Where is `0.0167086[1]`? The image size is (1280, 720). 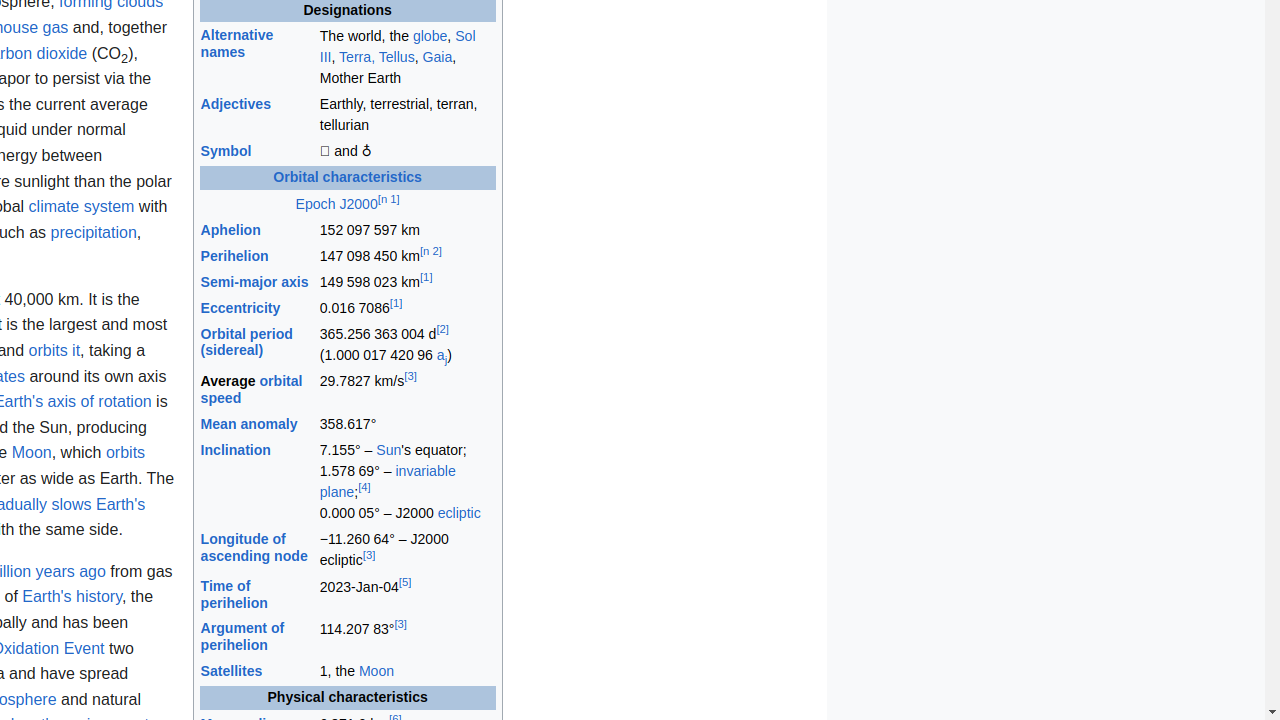 0.0167086[1] is located at coordinates (407, 309).